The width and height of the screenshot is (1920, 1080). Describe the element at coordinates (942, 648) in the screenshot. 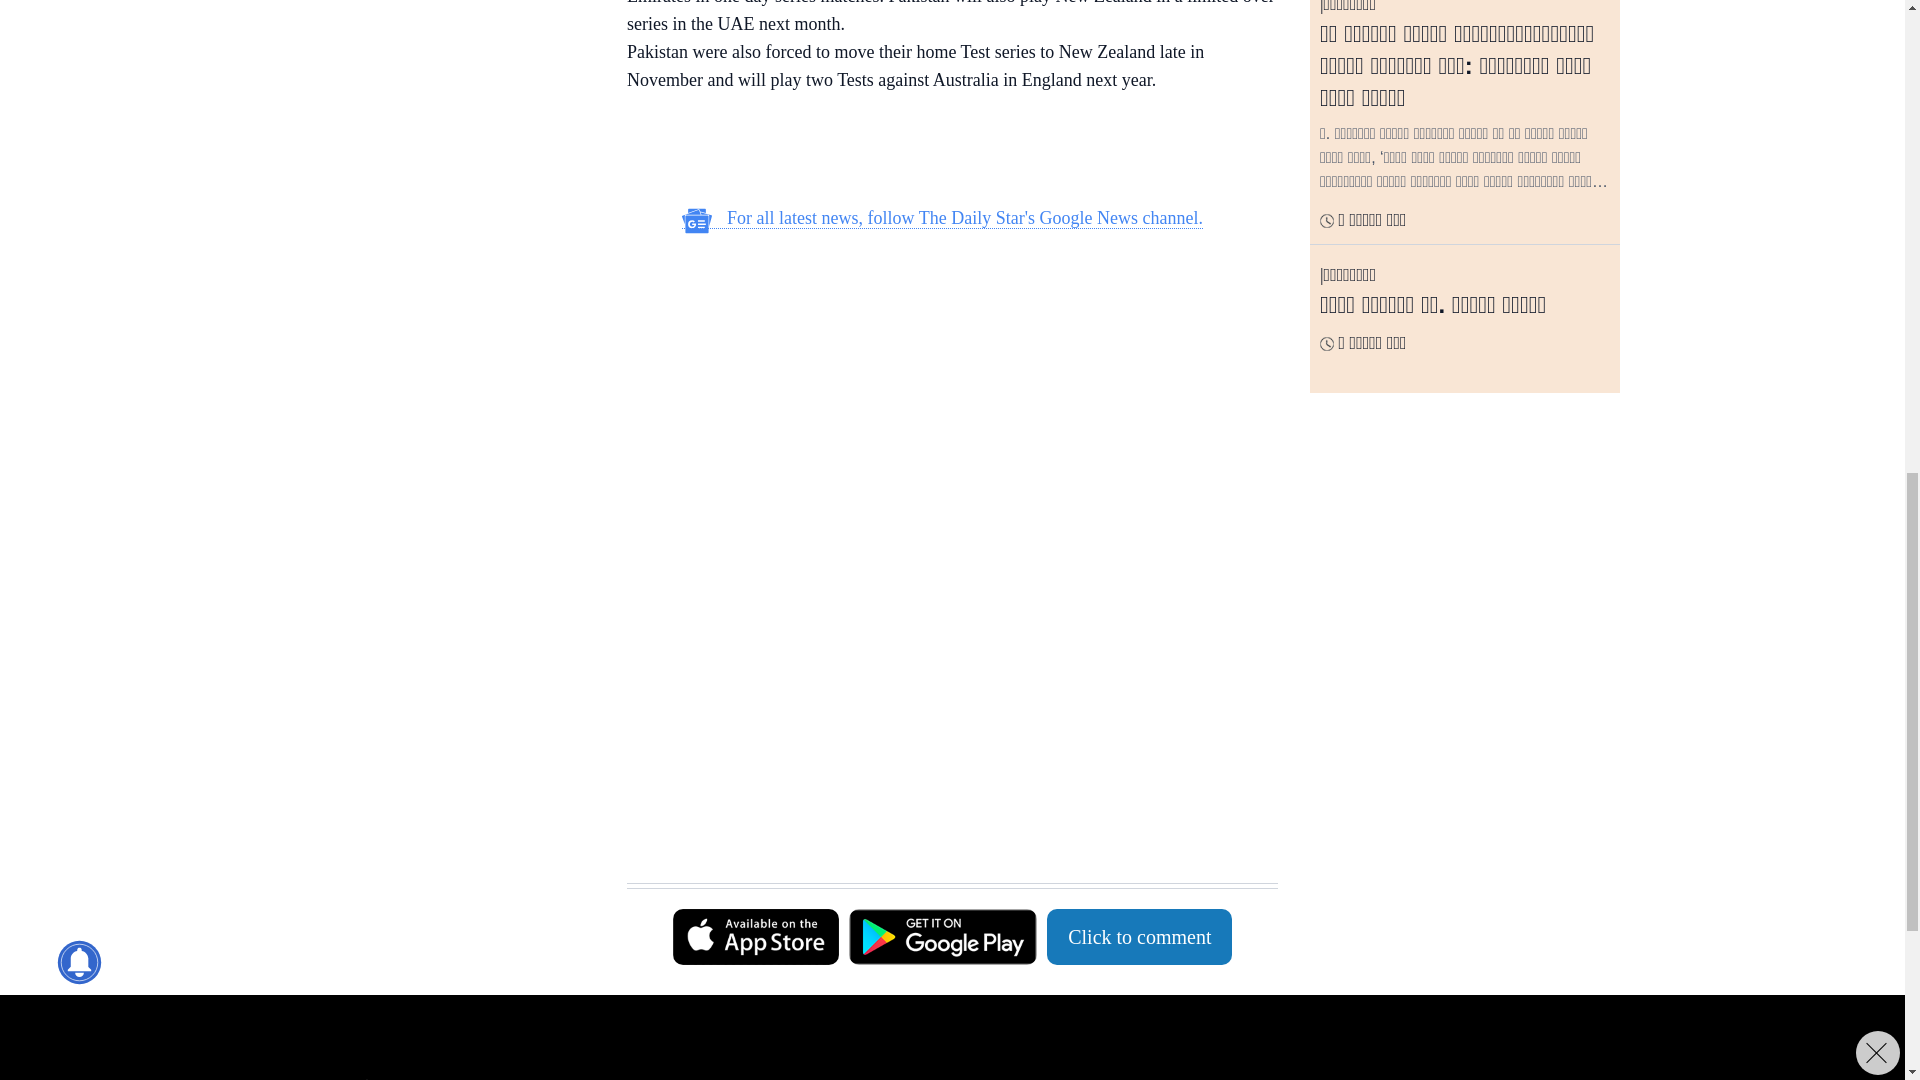

I see `3rd party ad content` at that location.